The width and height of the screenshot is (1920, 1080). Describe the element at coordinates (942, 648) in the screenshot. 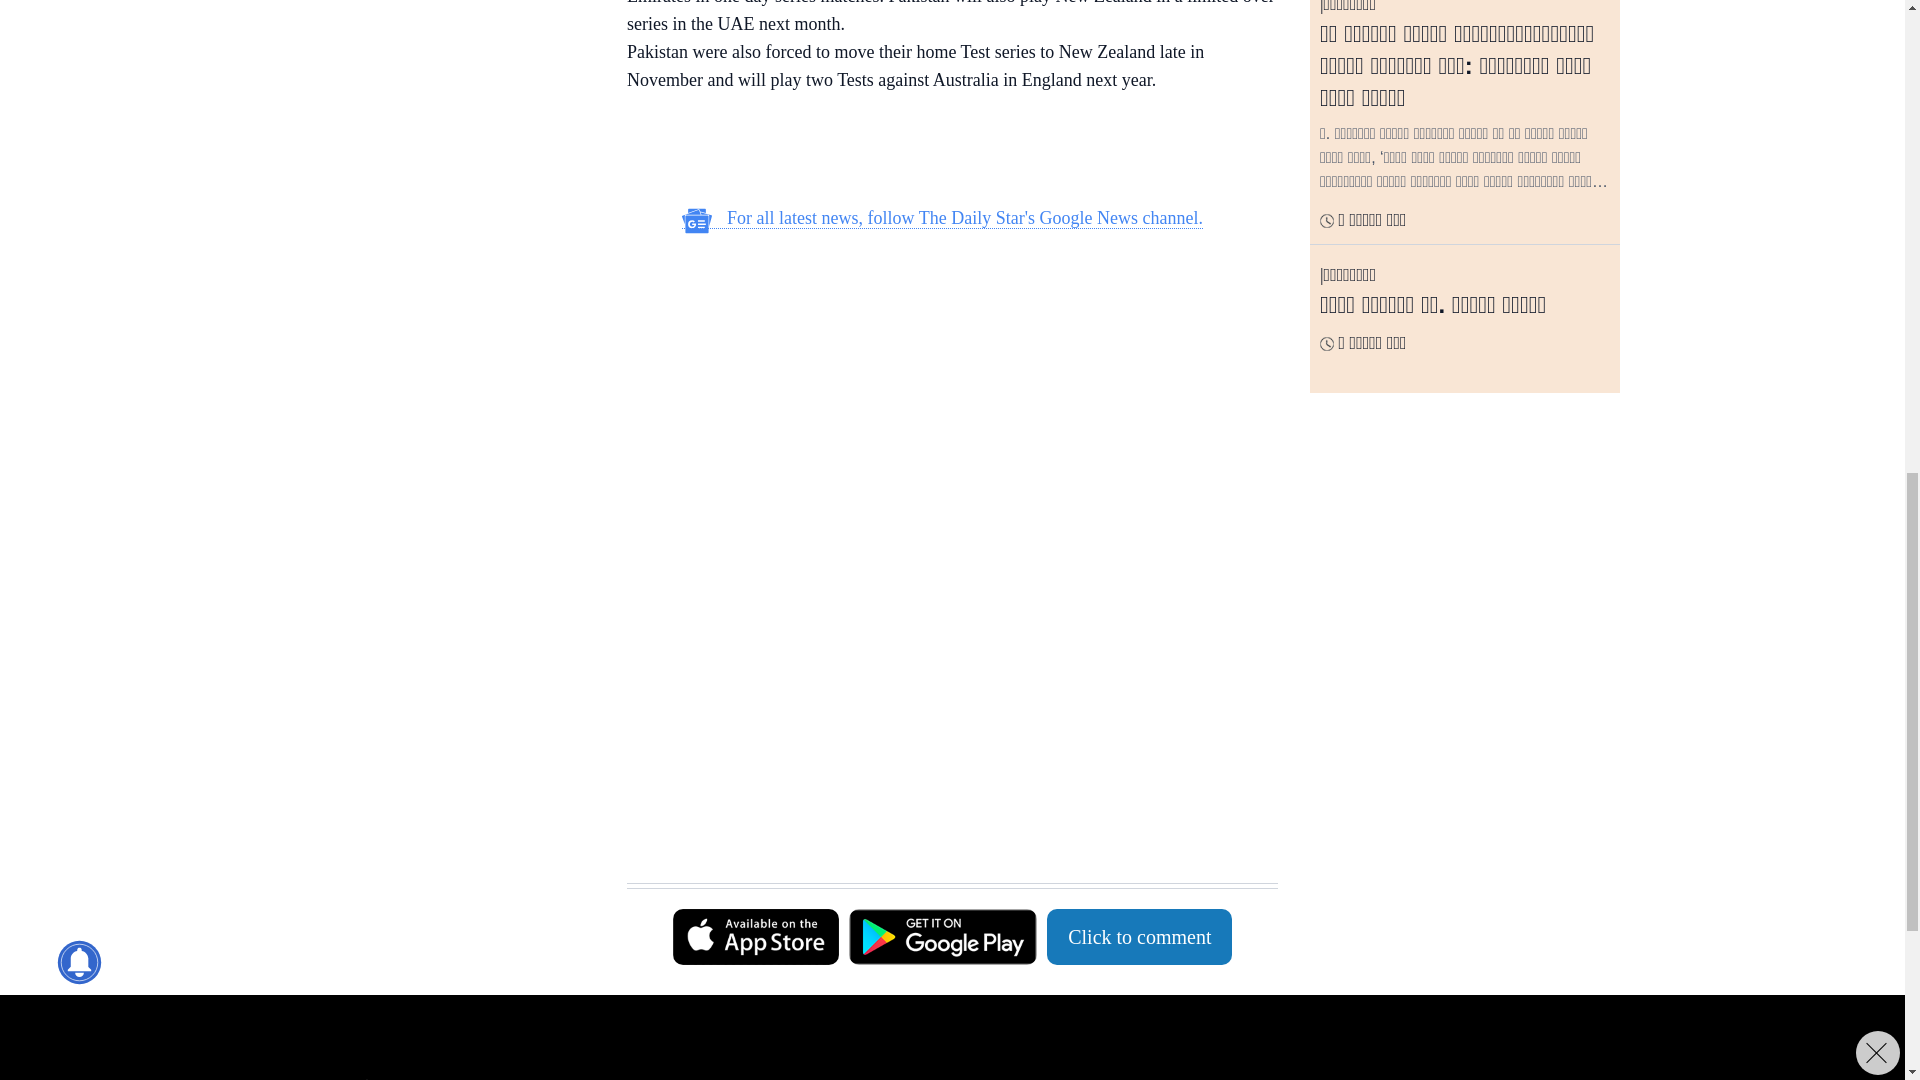

I see `3rd party ad content` at that location.